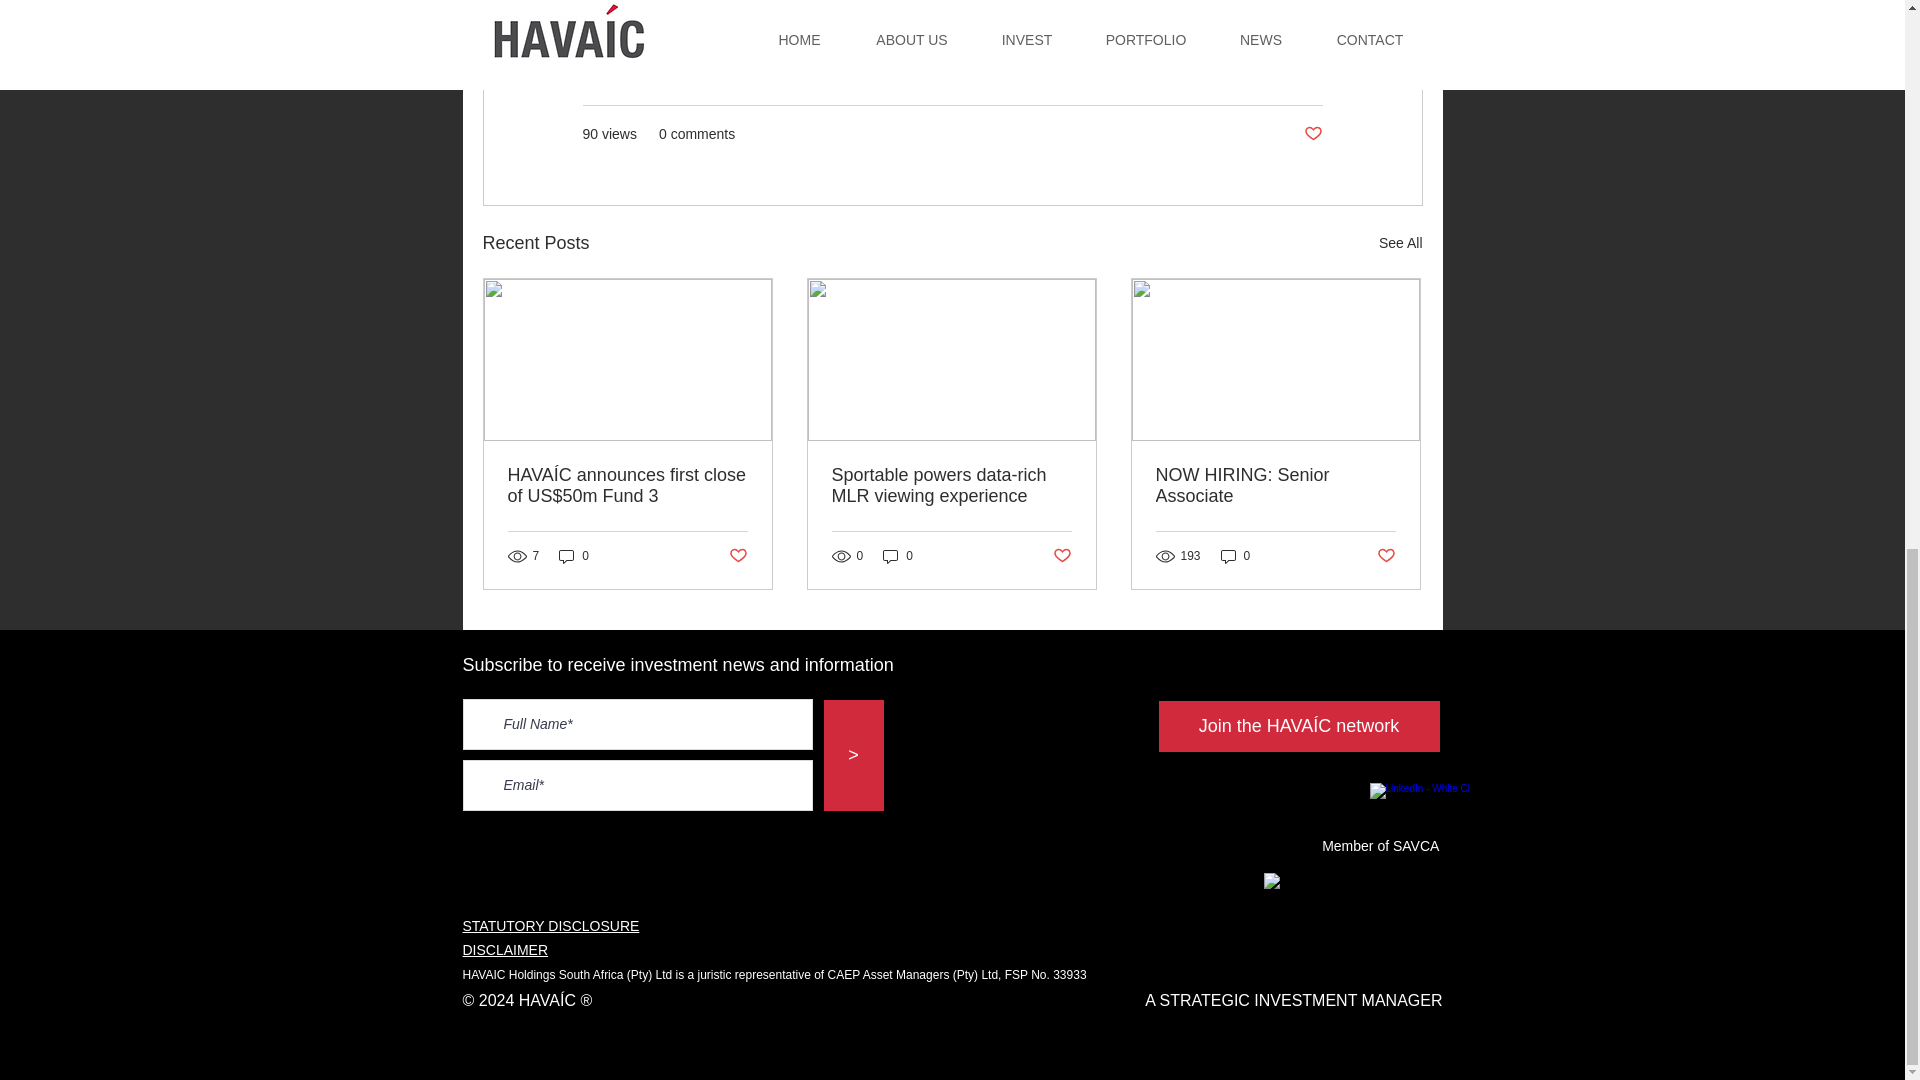 Image resolution: width=1920 pixels, height=1080 pixels. Describe the element at coordinates (1400, 243) in the screenshot. I see `See All` at that location.